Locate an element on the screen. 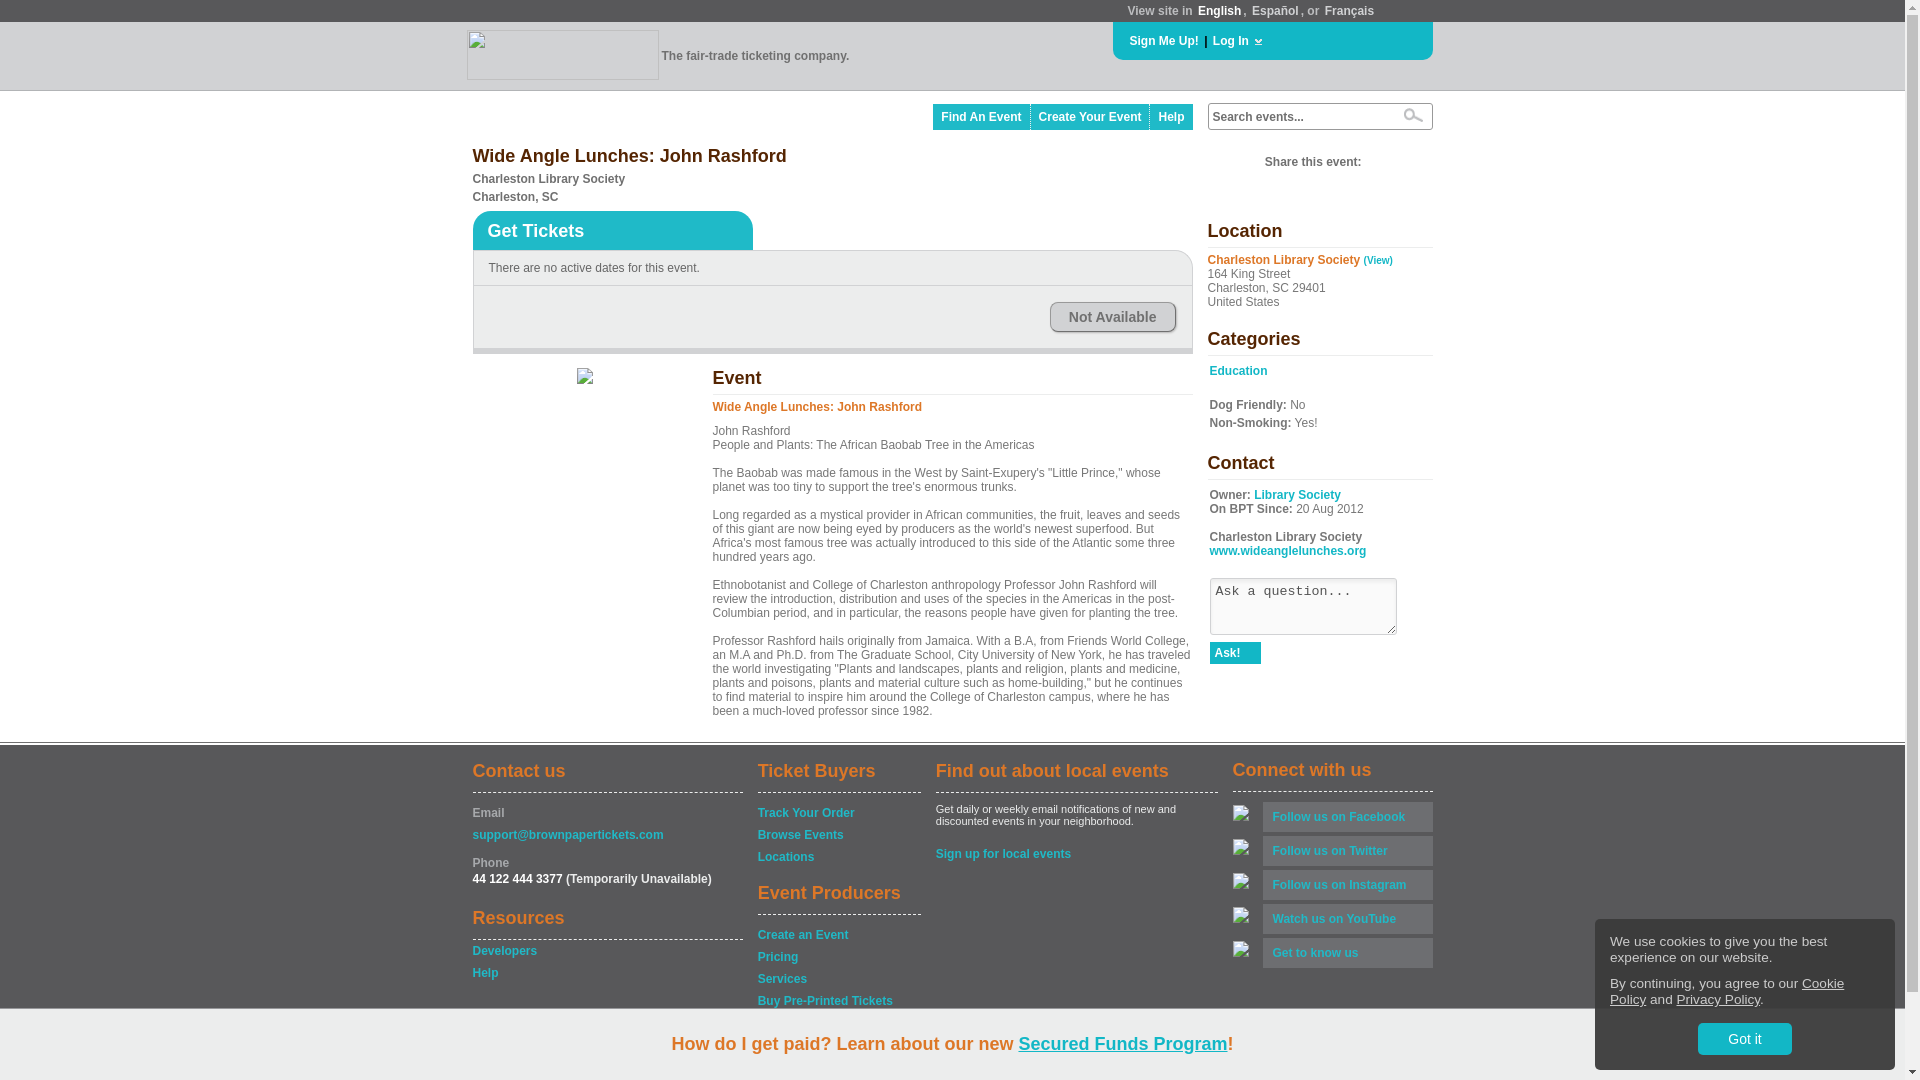 This screenshot has height=1080, width=1920. Submit to Twitter! is located at coordinates (1382, 162).